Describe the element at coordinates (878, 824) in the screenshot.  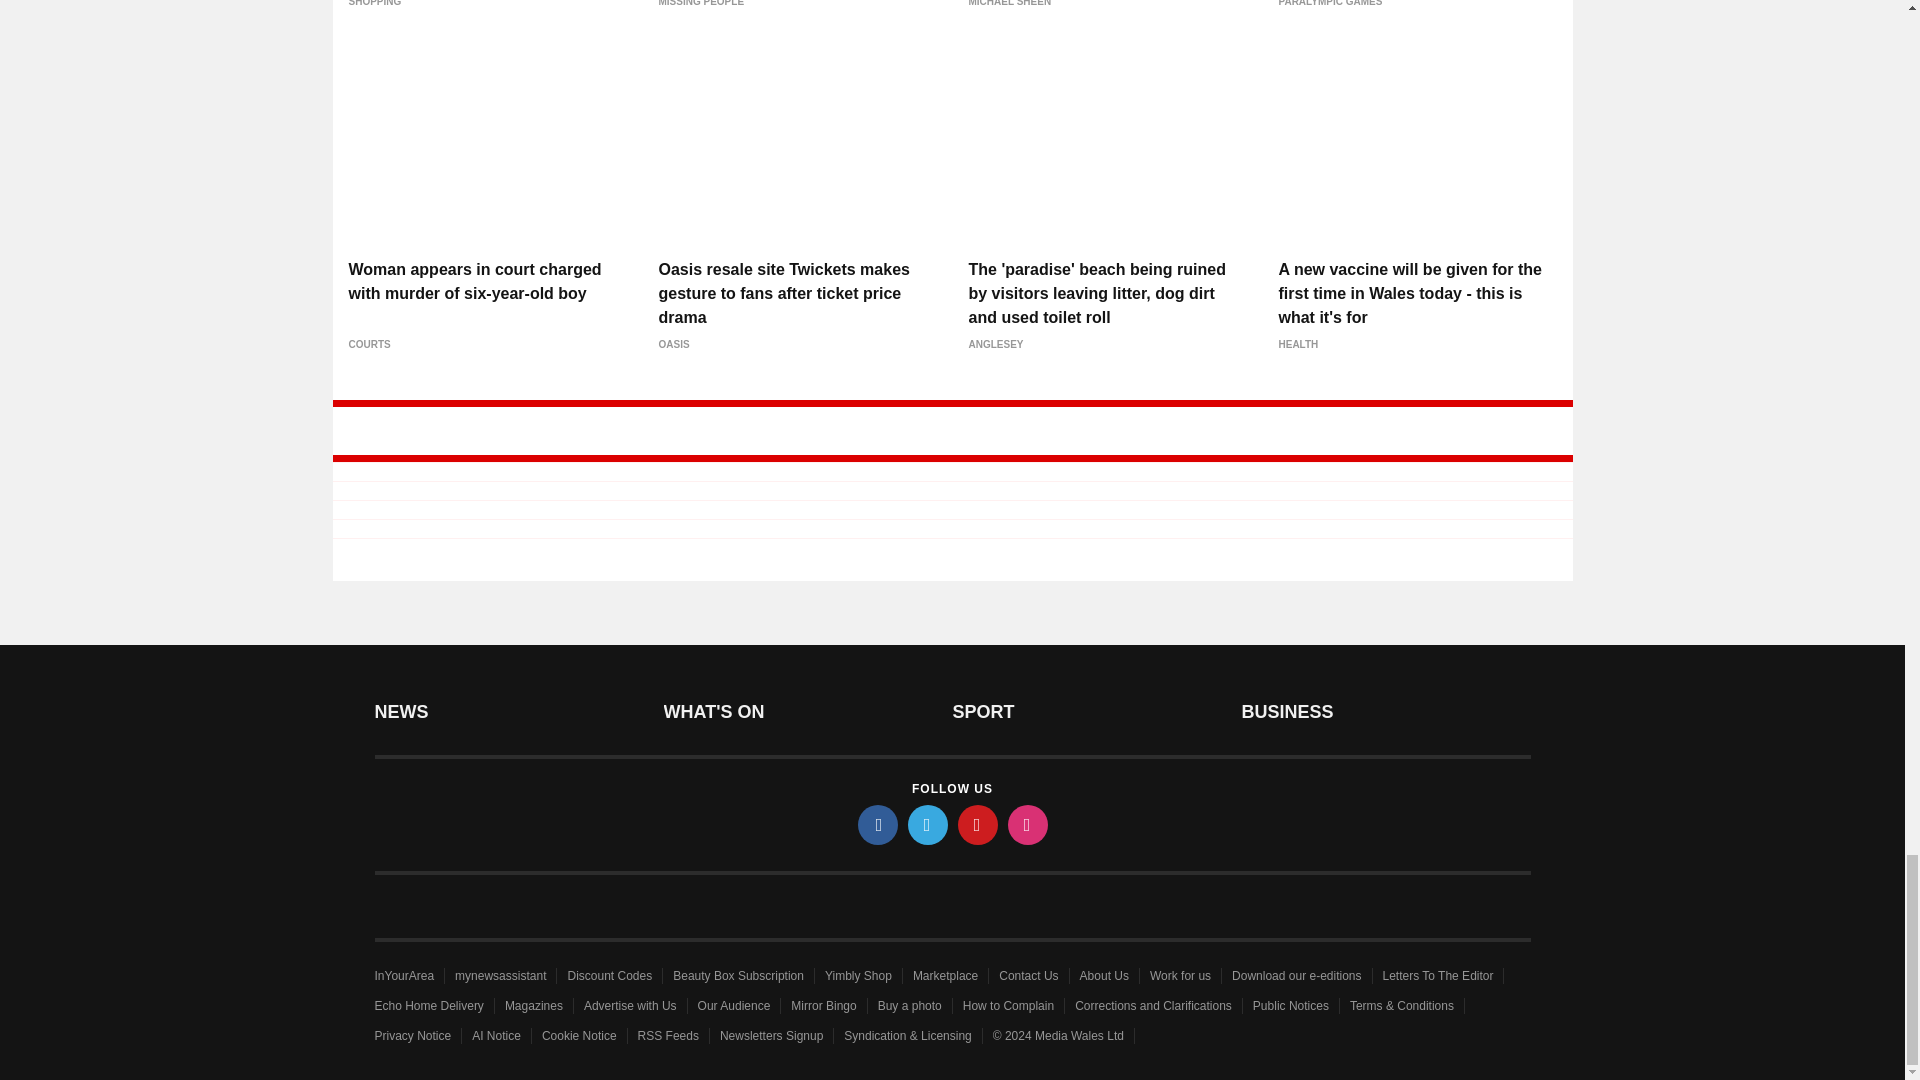
I see `facebook` at that location.